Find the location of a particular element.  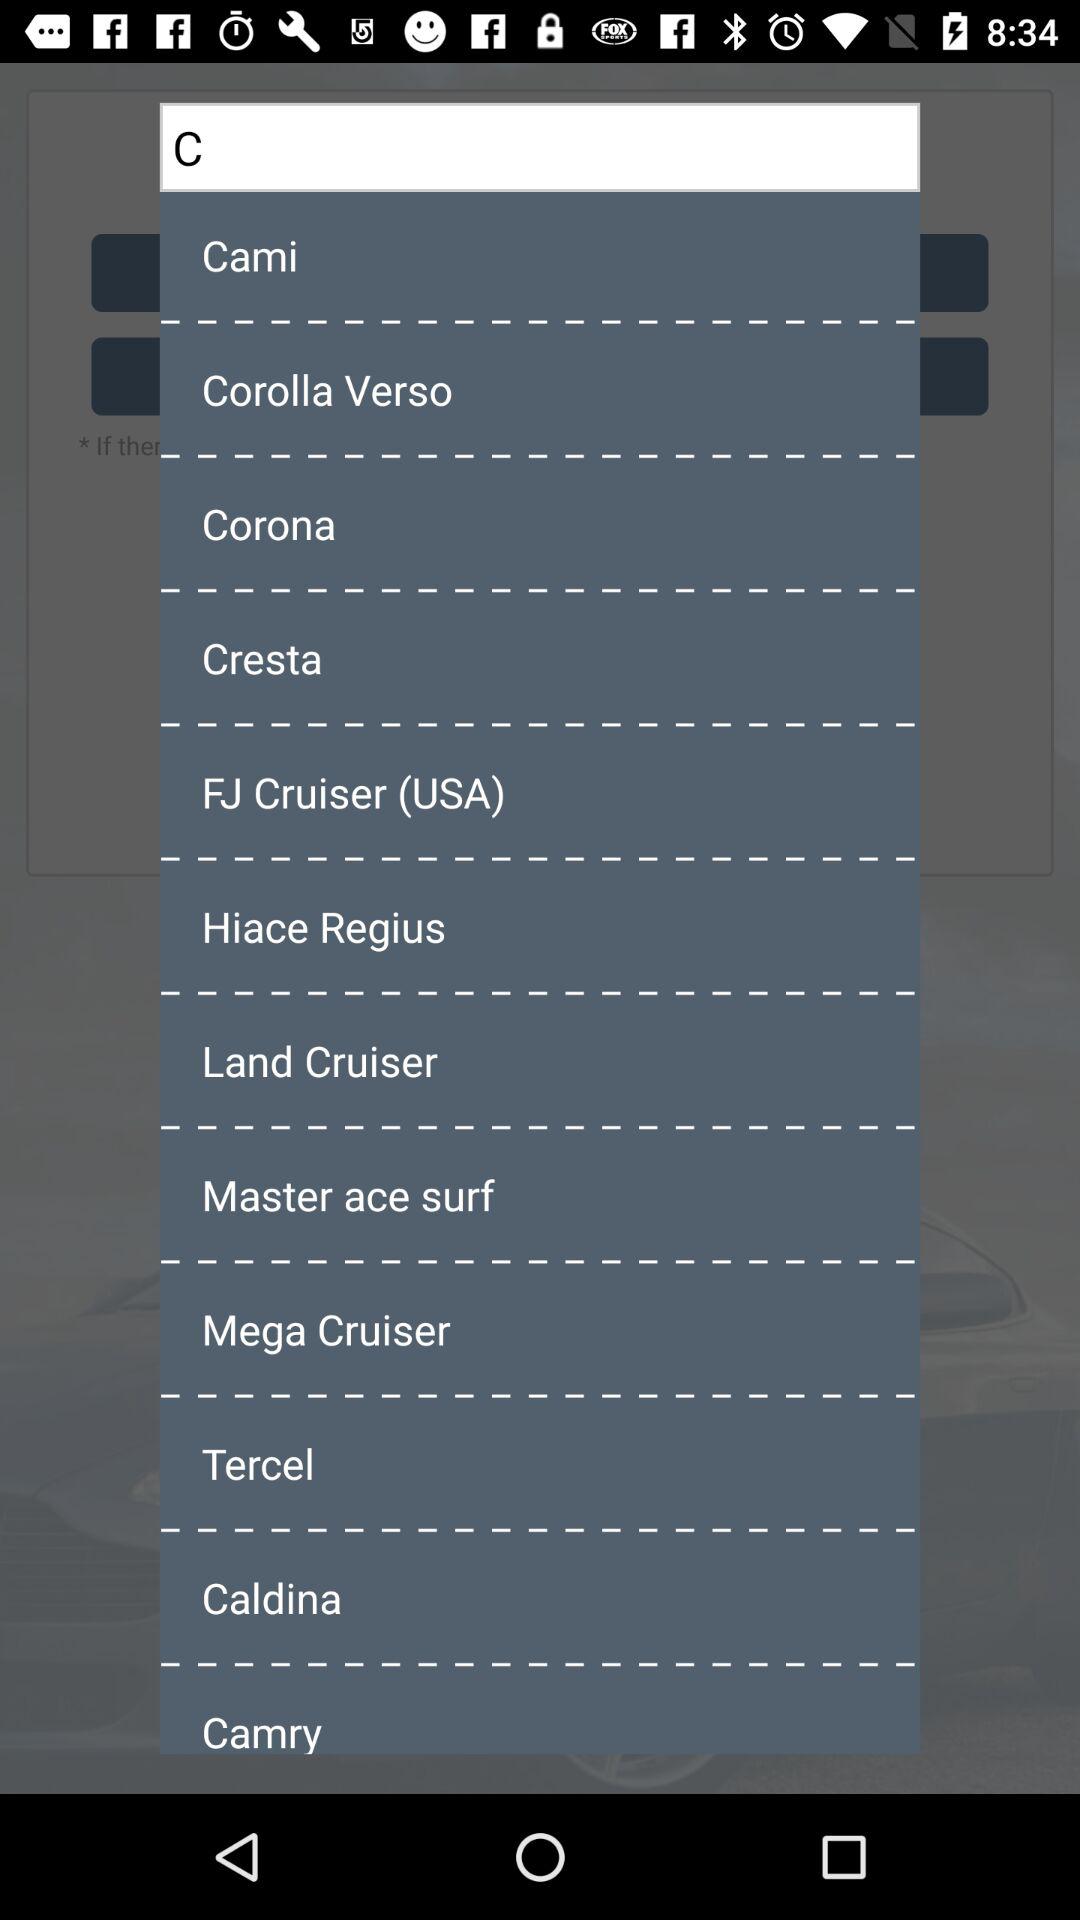

jump until corolla verso item is located at coordinates (540, 389).